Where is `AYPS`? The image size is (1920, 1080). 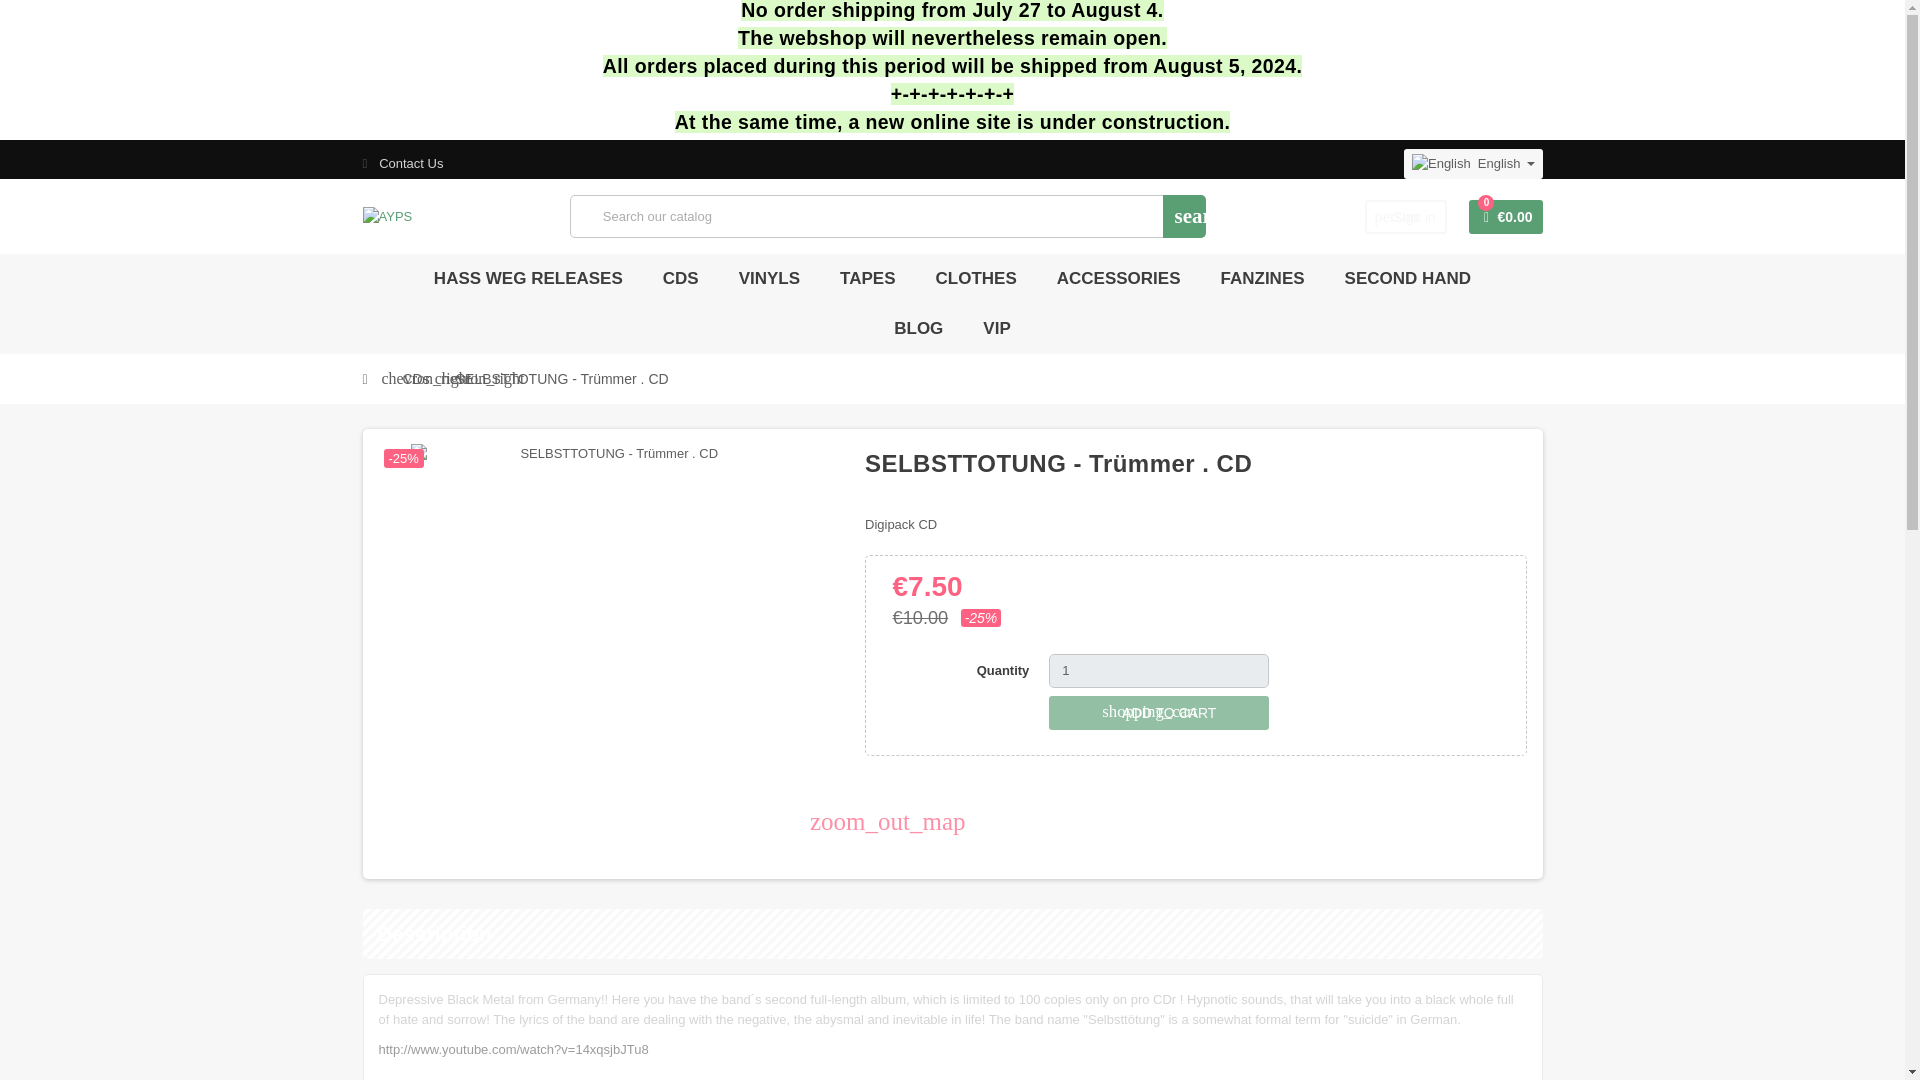 AYPS is located at coordinates (387, 215).